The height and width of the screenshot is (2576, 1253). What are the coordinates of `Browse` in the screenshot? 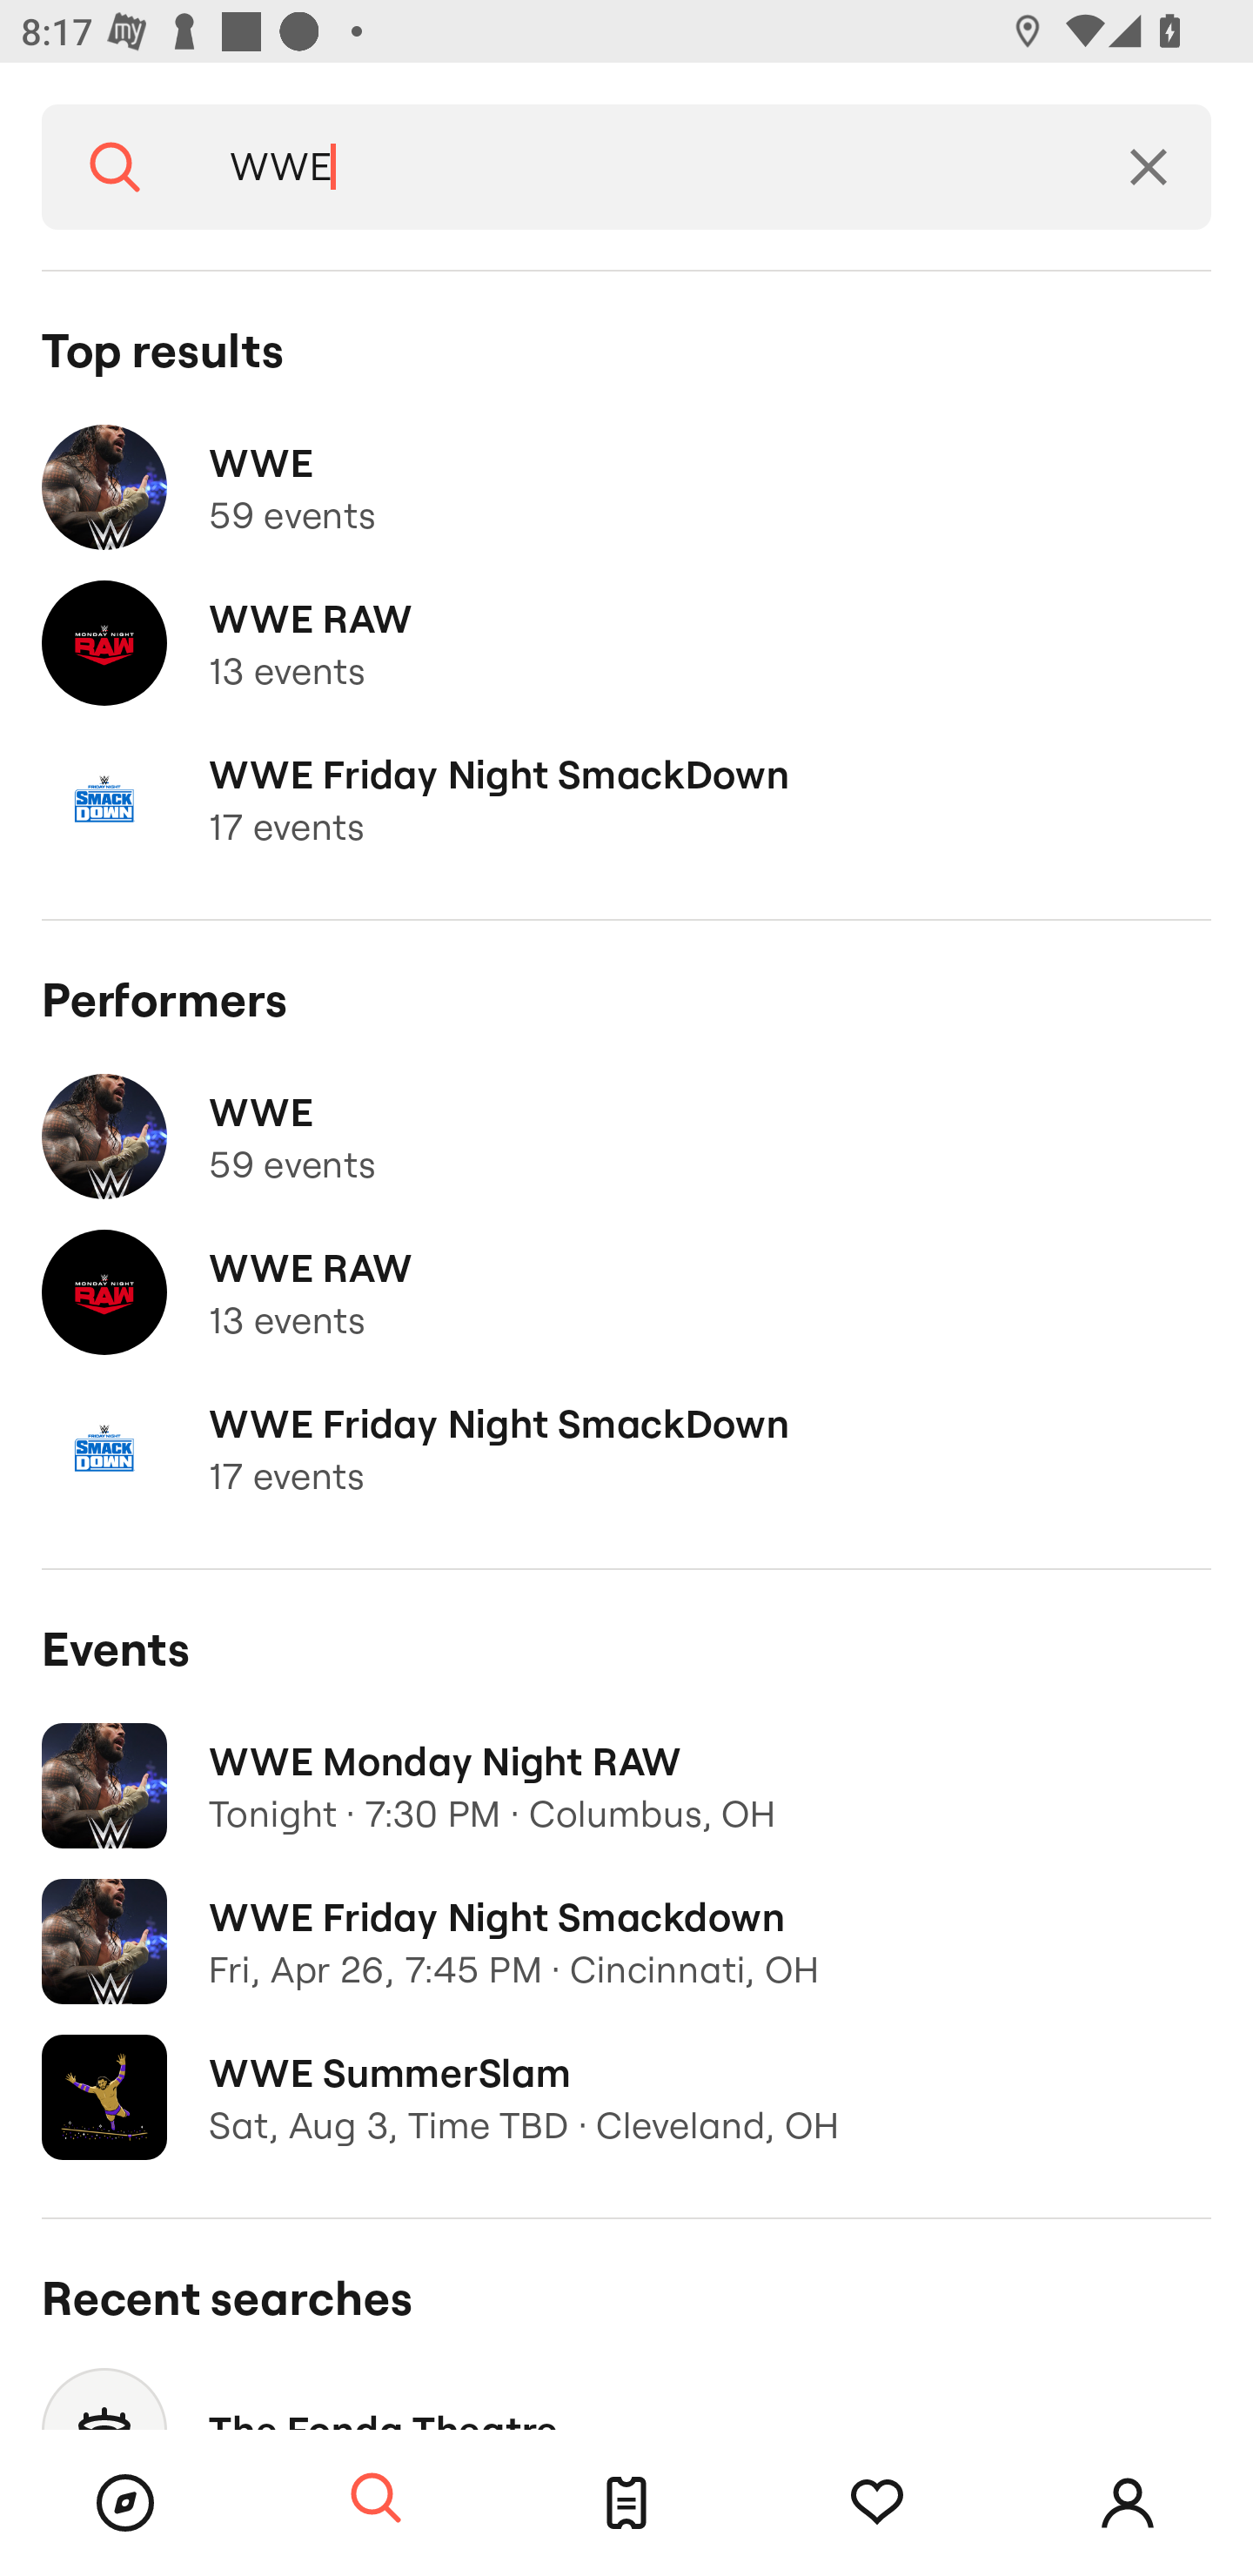 It's located at (125, 2503).